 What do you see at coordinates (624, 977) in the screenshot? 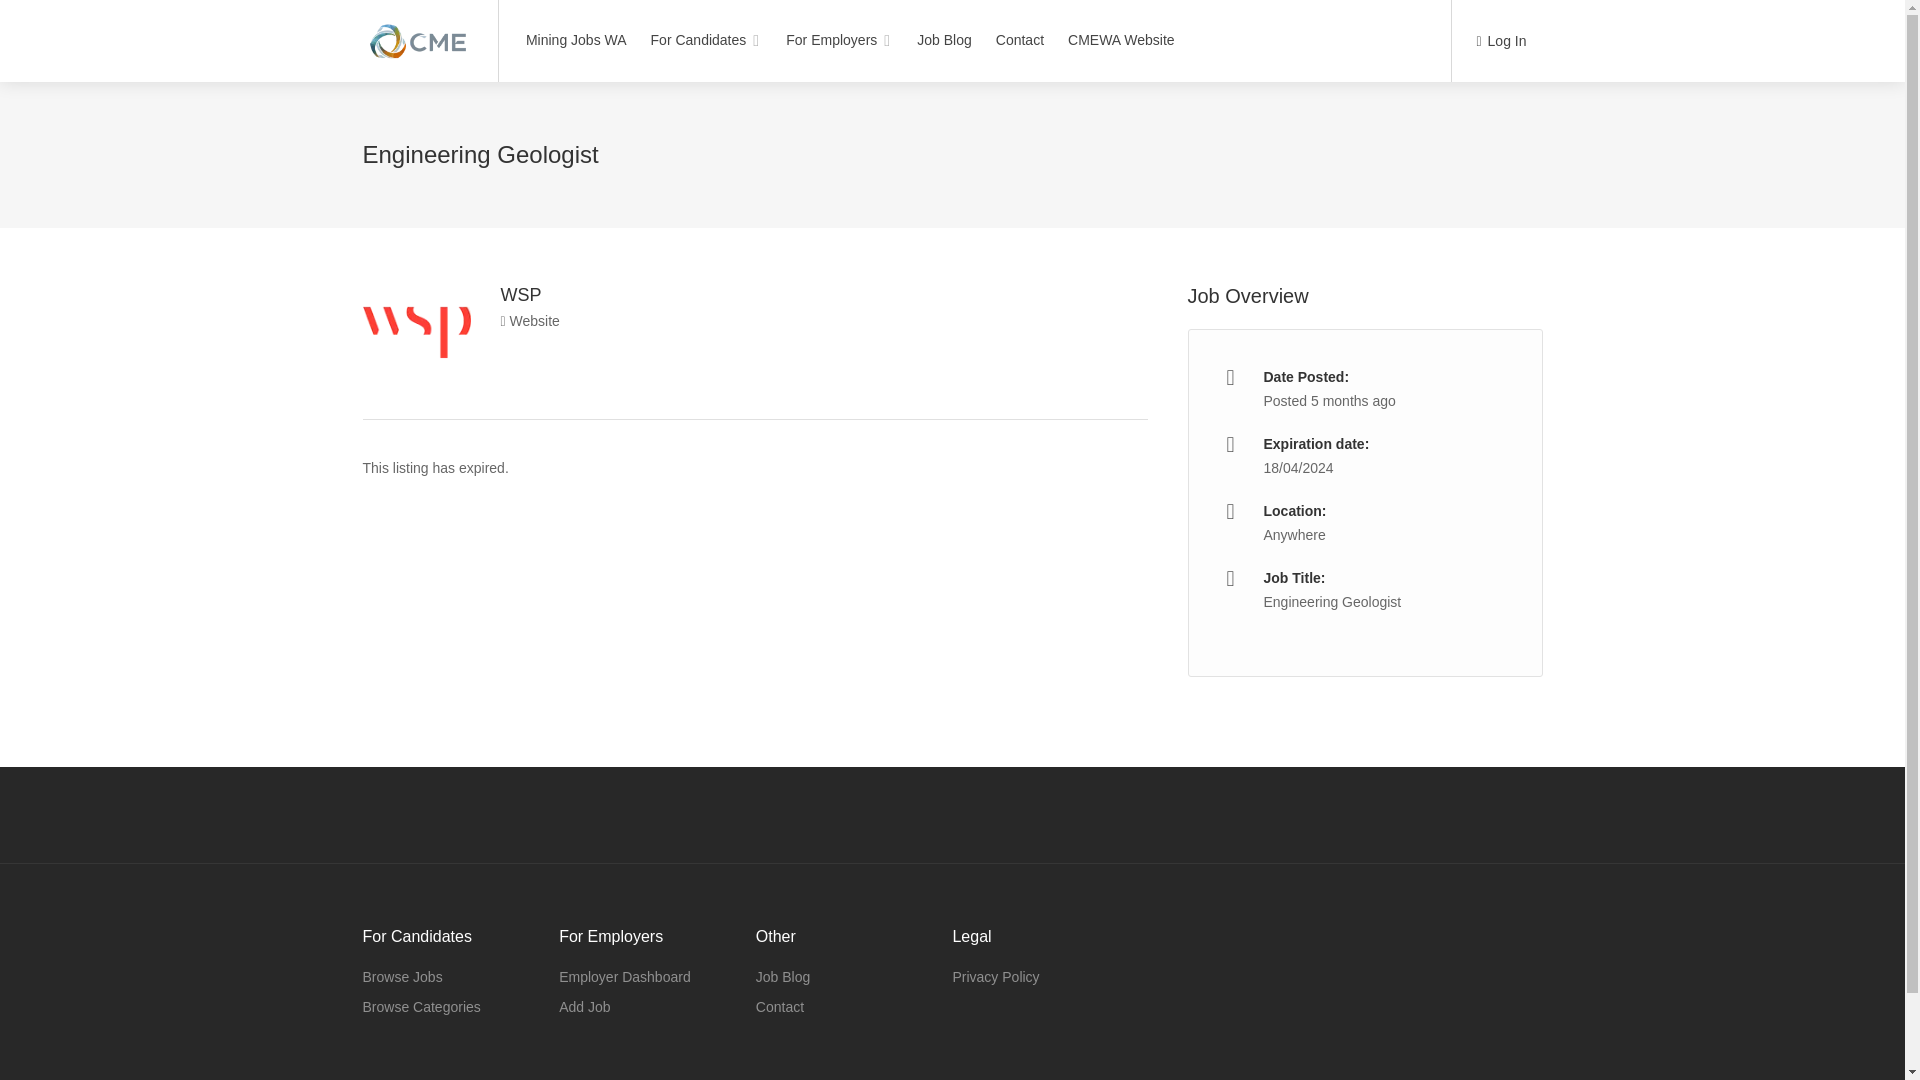
I see `Employer Dashboard` at bounding box center [624, 977].